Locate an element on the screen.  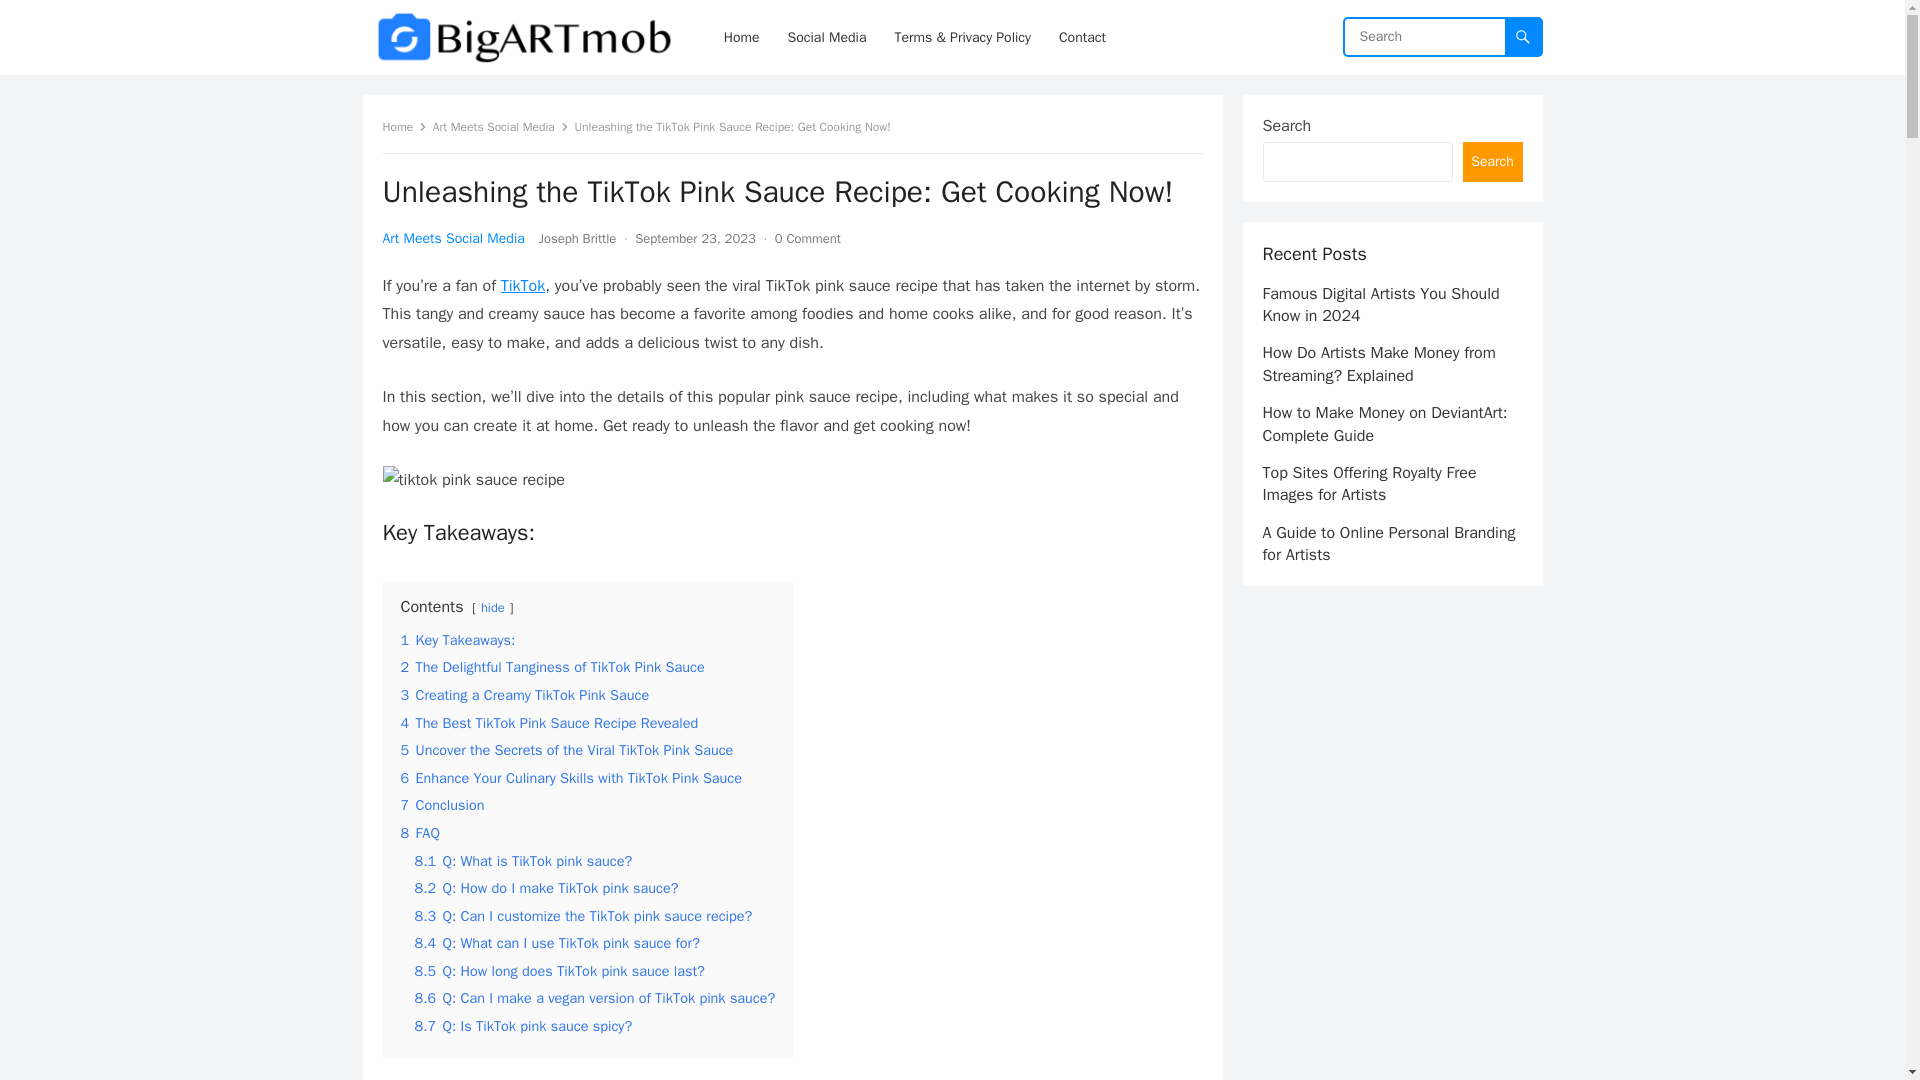
Art Meets Social Media is located at coordinates (500, 126).